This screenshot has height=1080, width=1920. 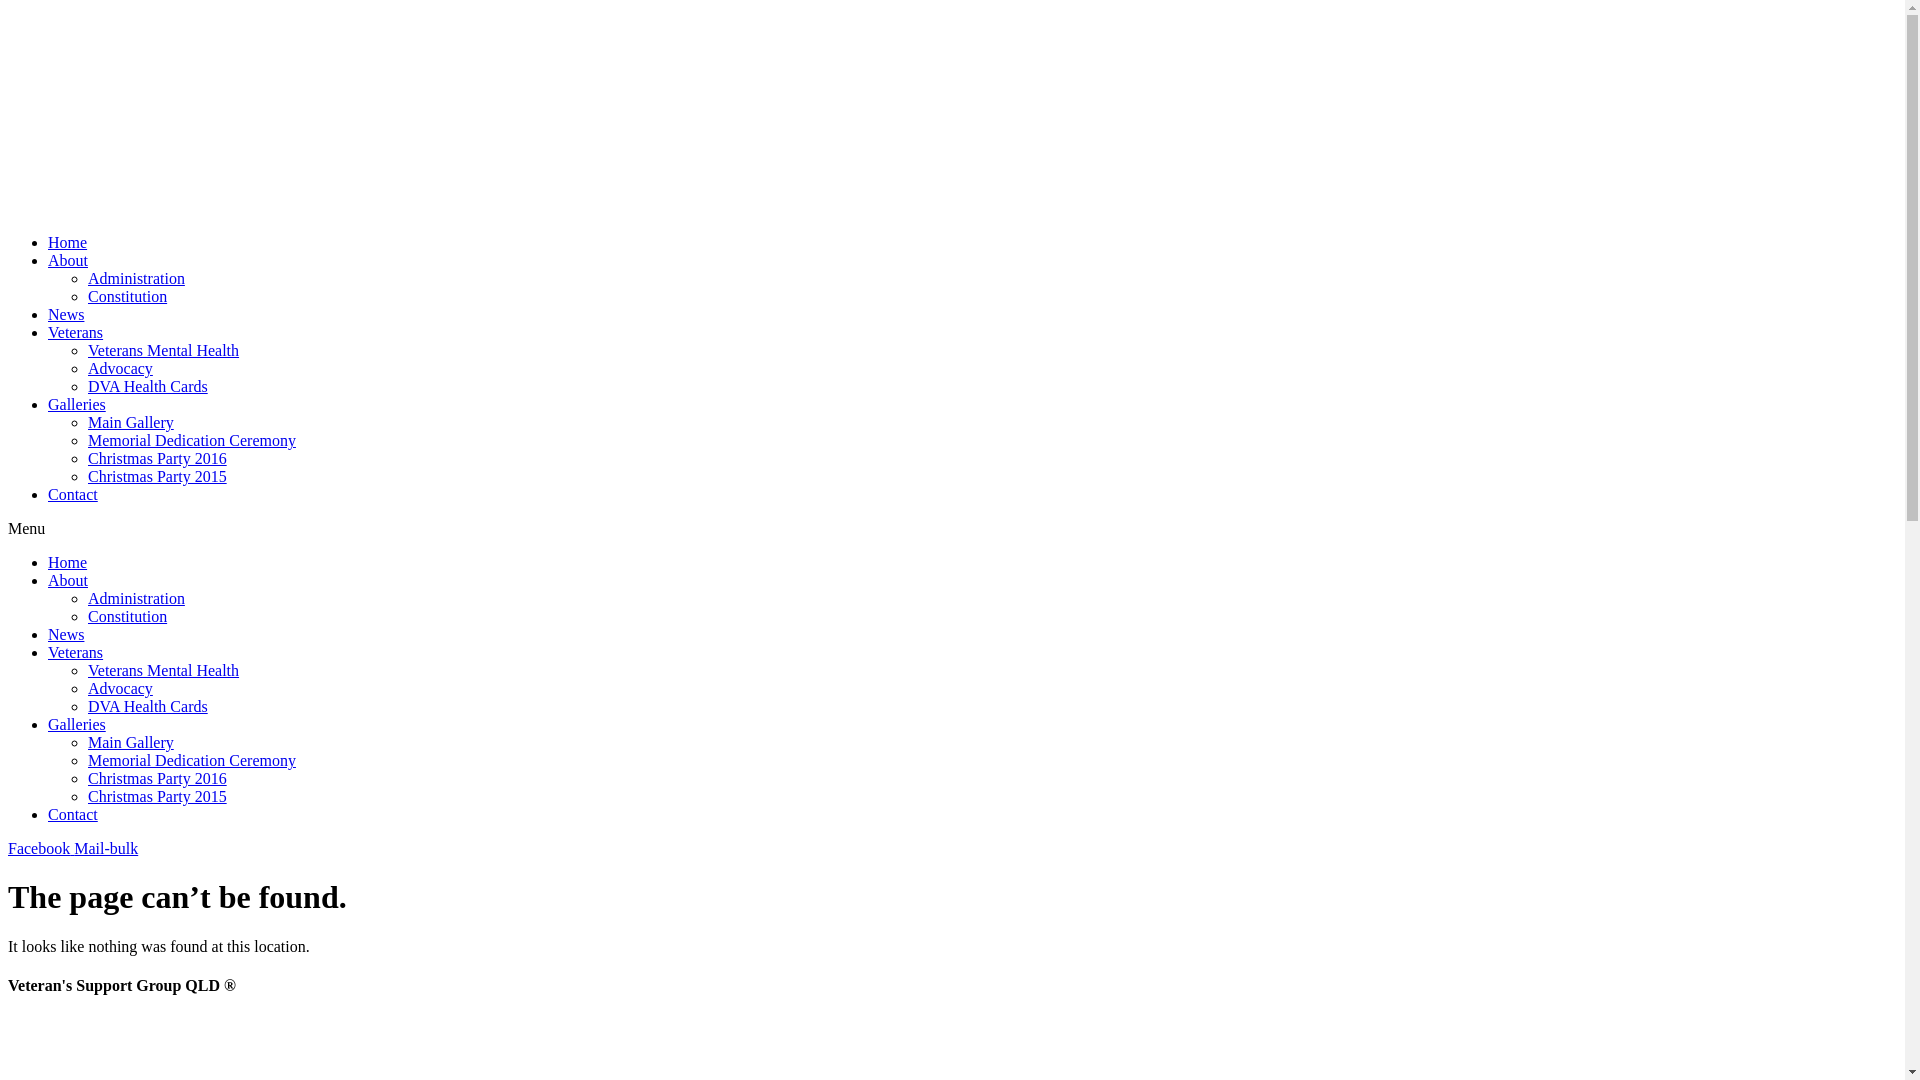 What do you see at coordinates (73, 494) in the screenshot?
I see `Contact` at bounding box center [73, 494].